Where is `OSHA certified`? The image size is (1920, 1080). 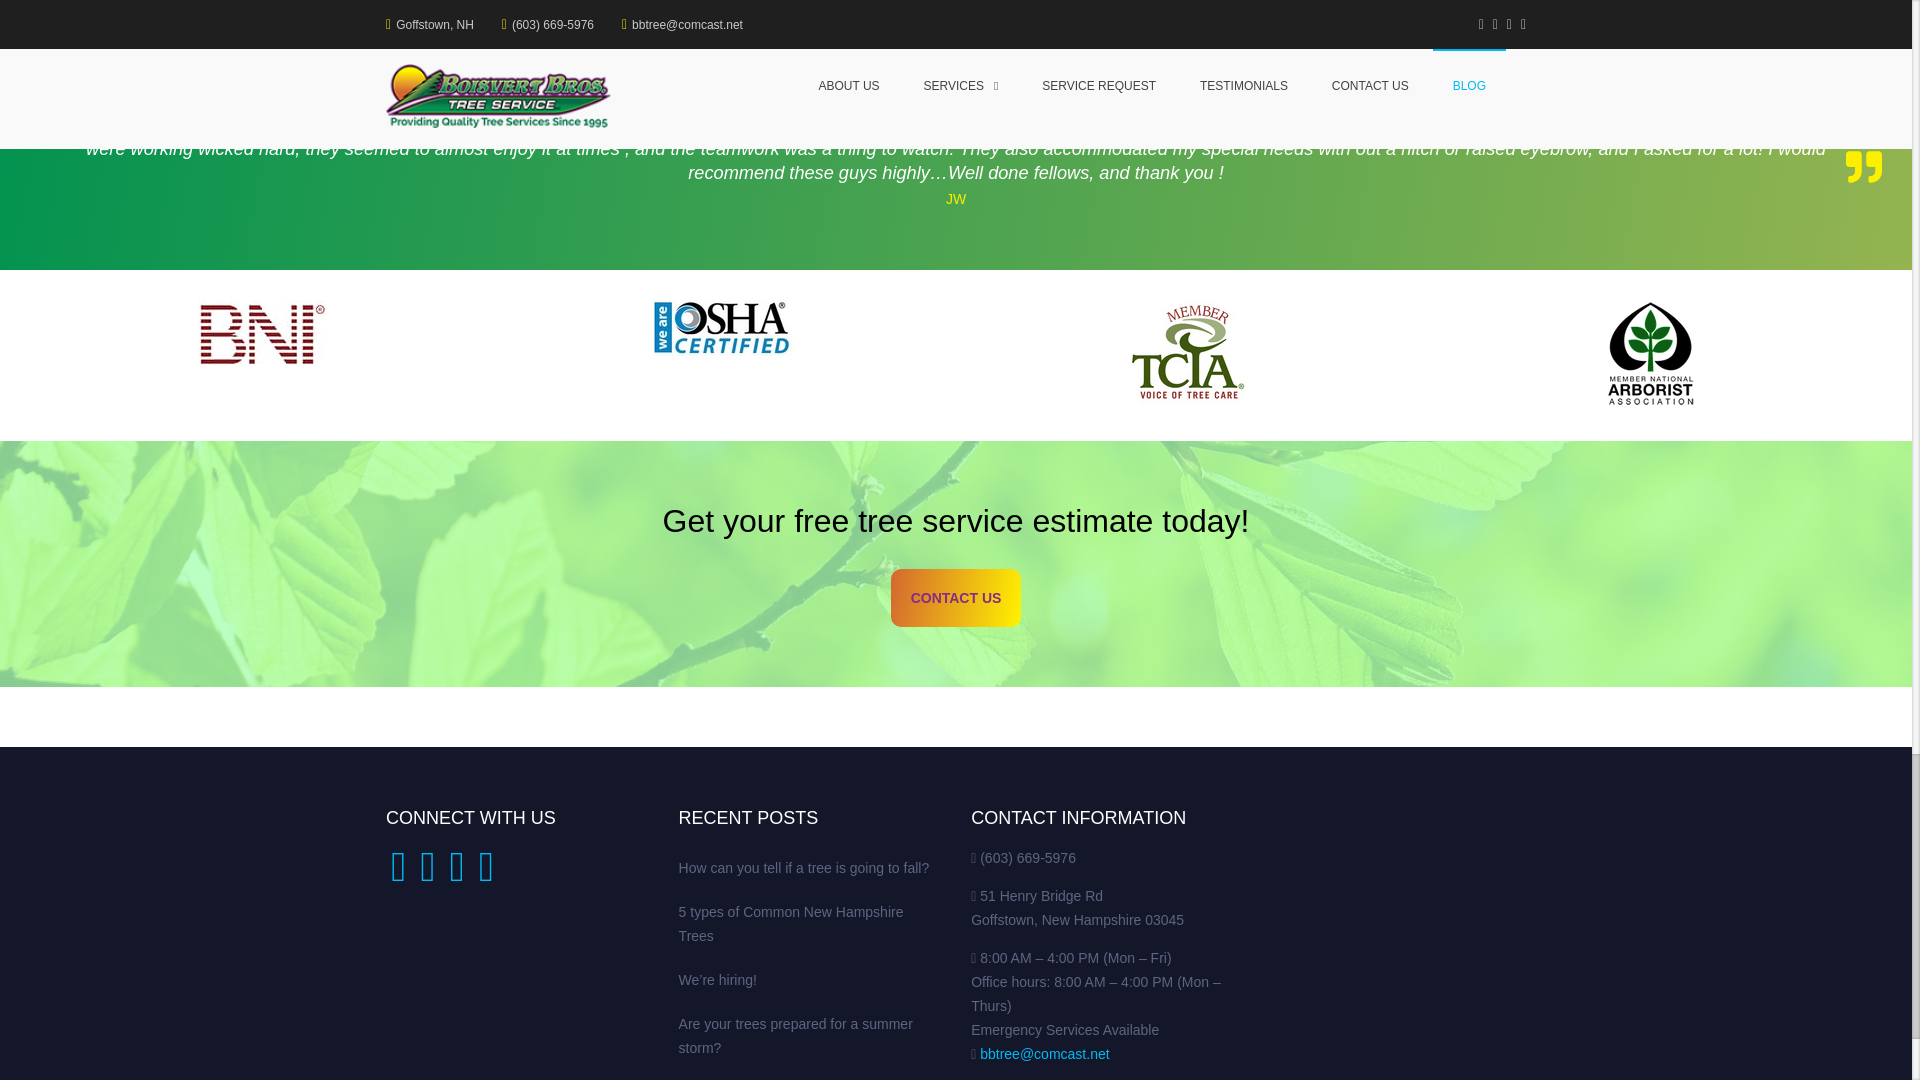 OSHA certified is located at coordinates (724, 356).